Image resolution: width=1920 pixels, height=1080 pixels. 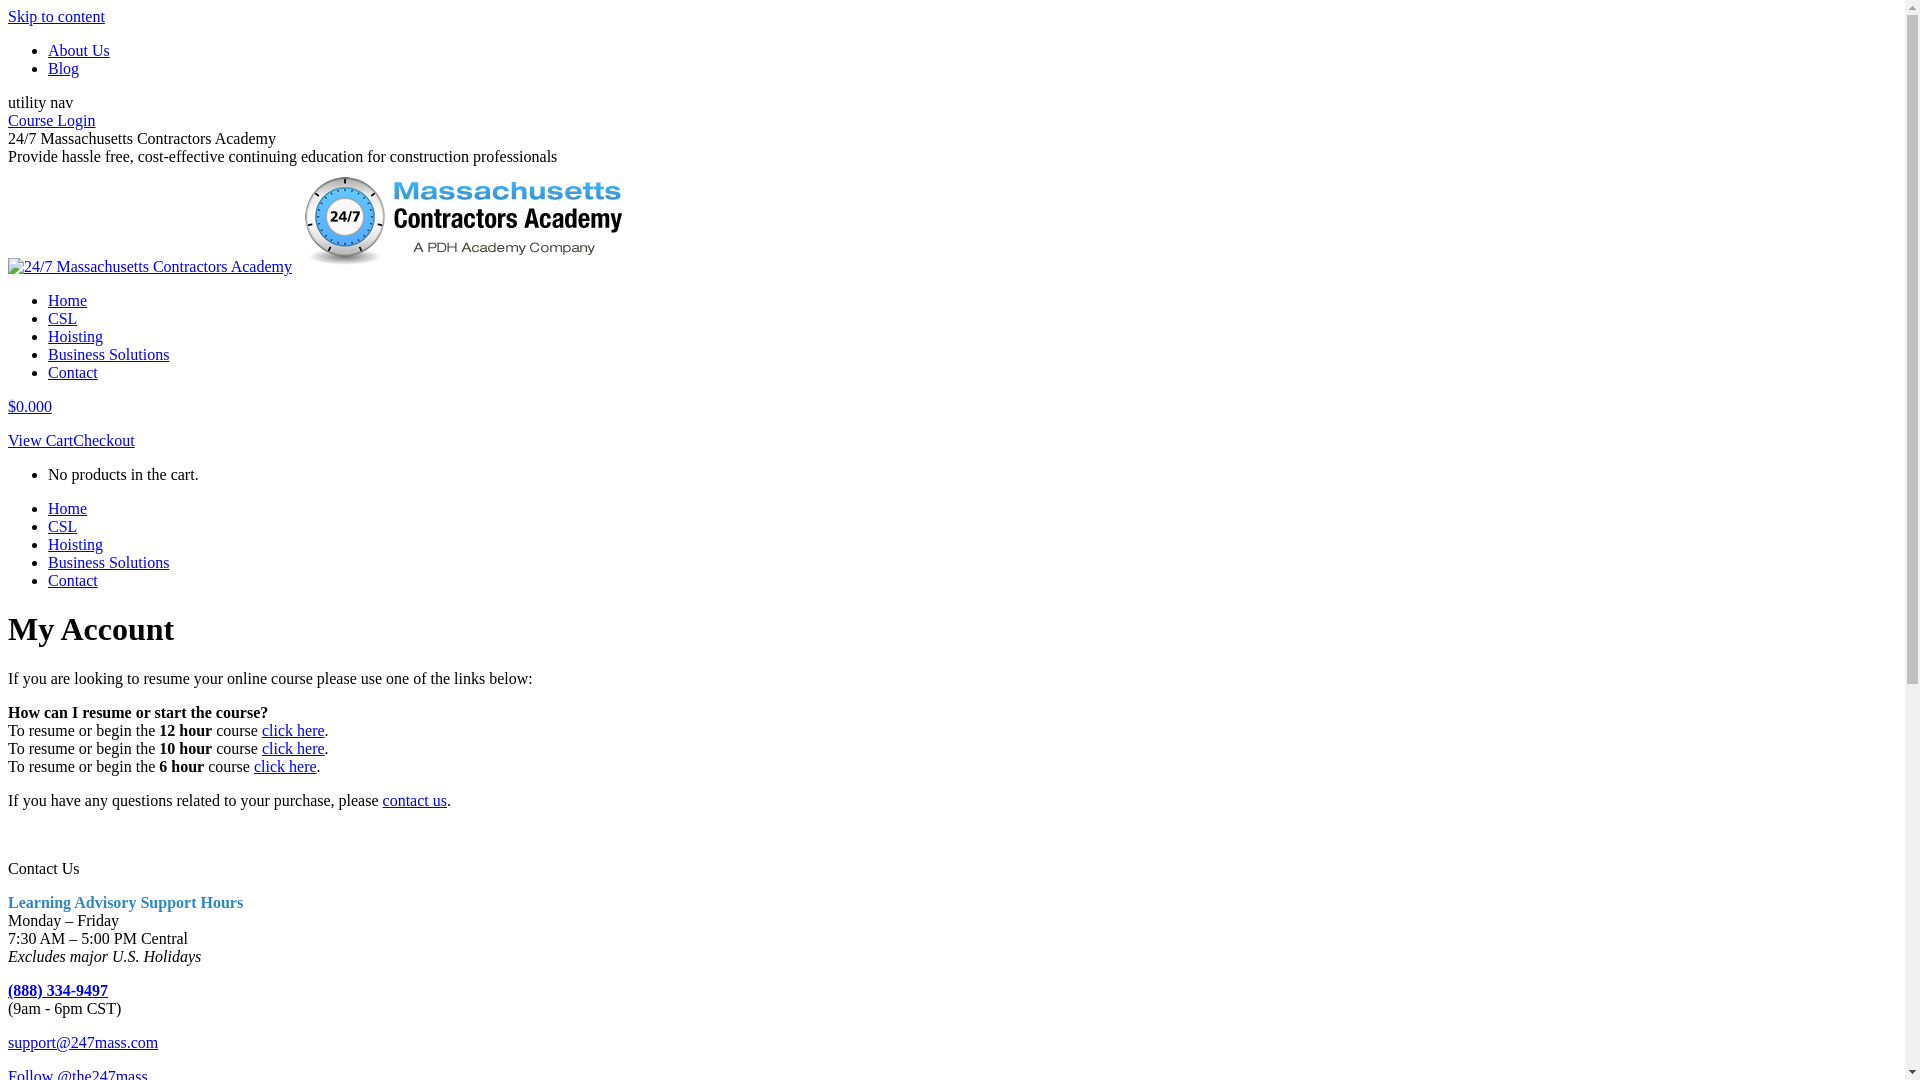 What do you see at coordinates (294, 730) in the screenshot?
I see `click here` at bounding box center [294, 730].